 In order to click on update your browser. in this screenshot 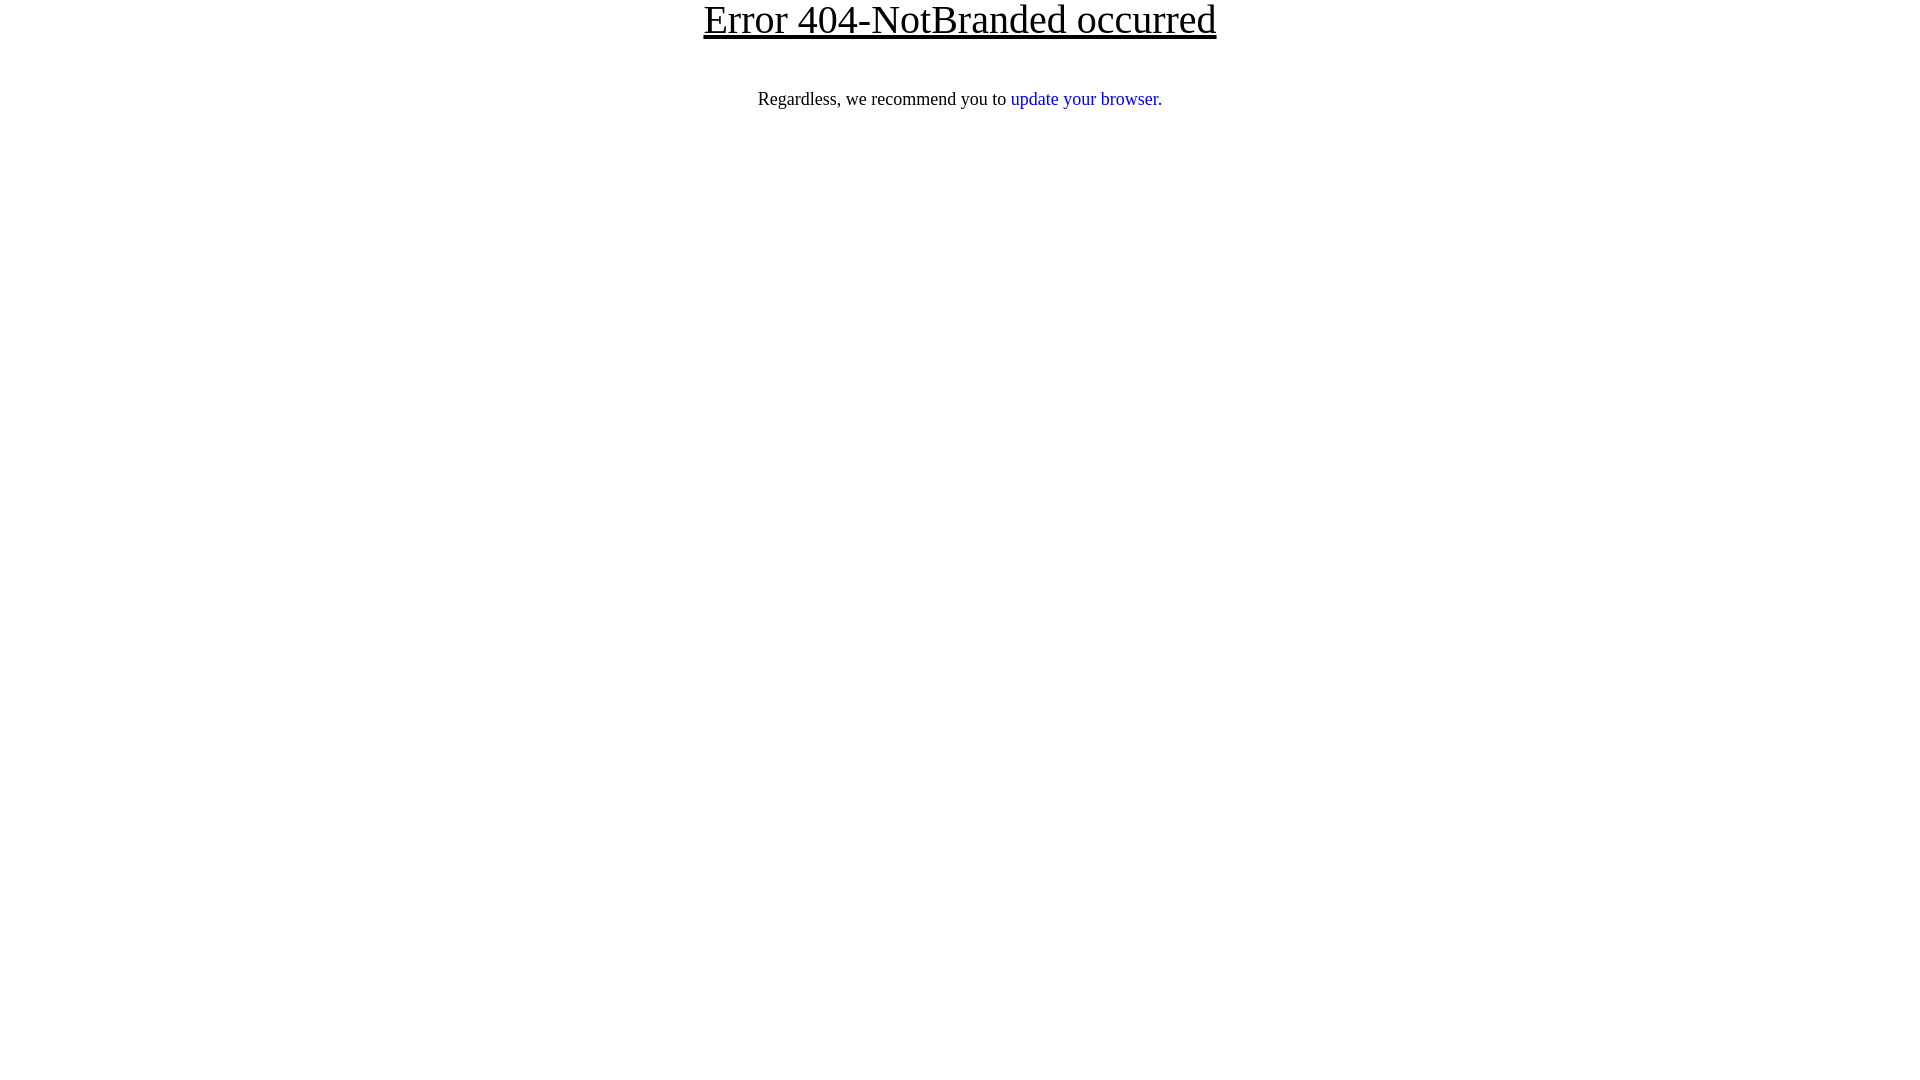, I will do `click(1086, 99)`.